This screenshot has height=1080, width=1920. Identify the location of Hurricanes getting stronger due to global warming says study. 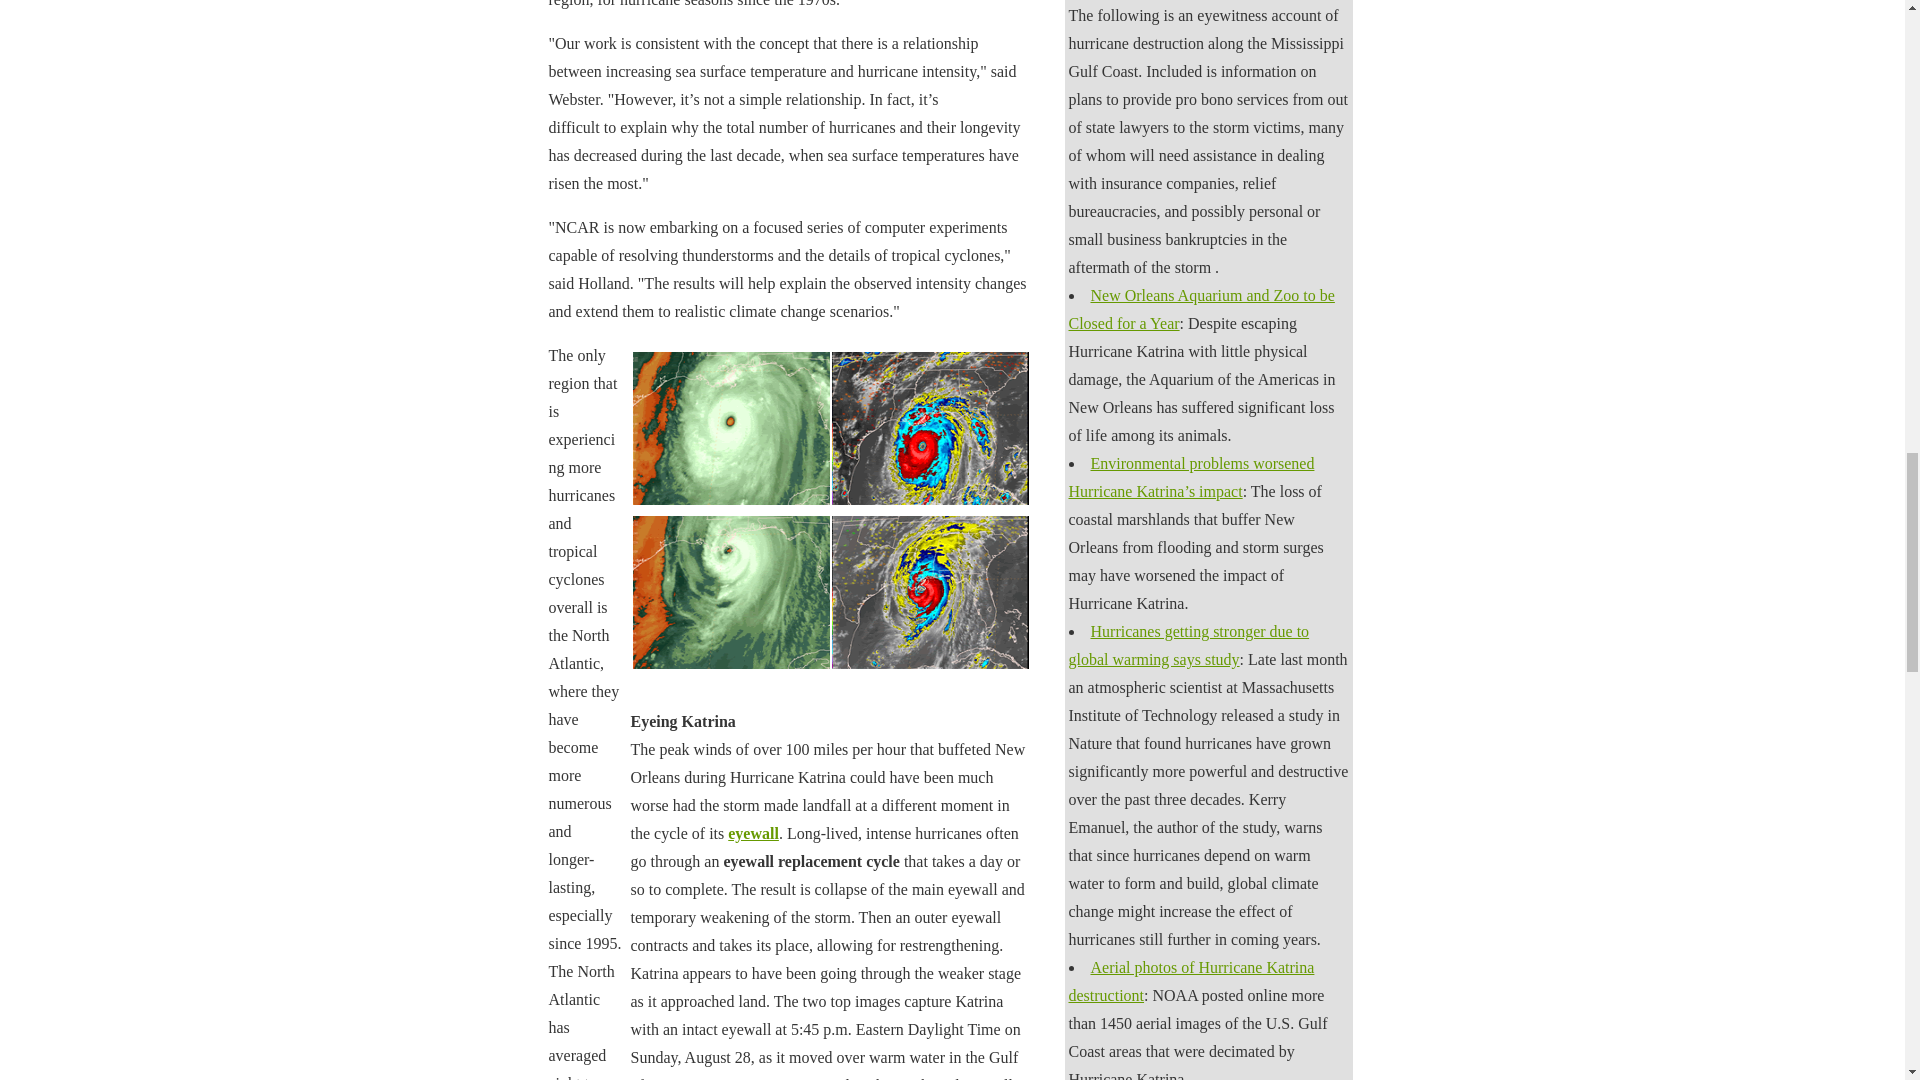
(1188, 646).